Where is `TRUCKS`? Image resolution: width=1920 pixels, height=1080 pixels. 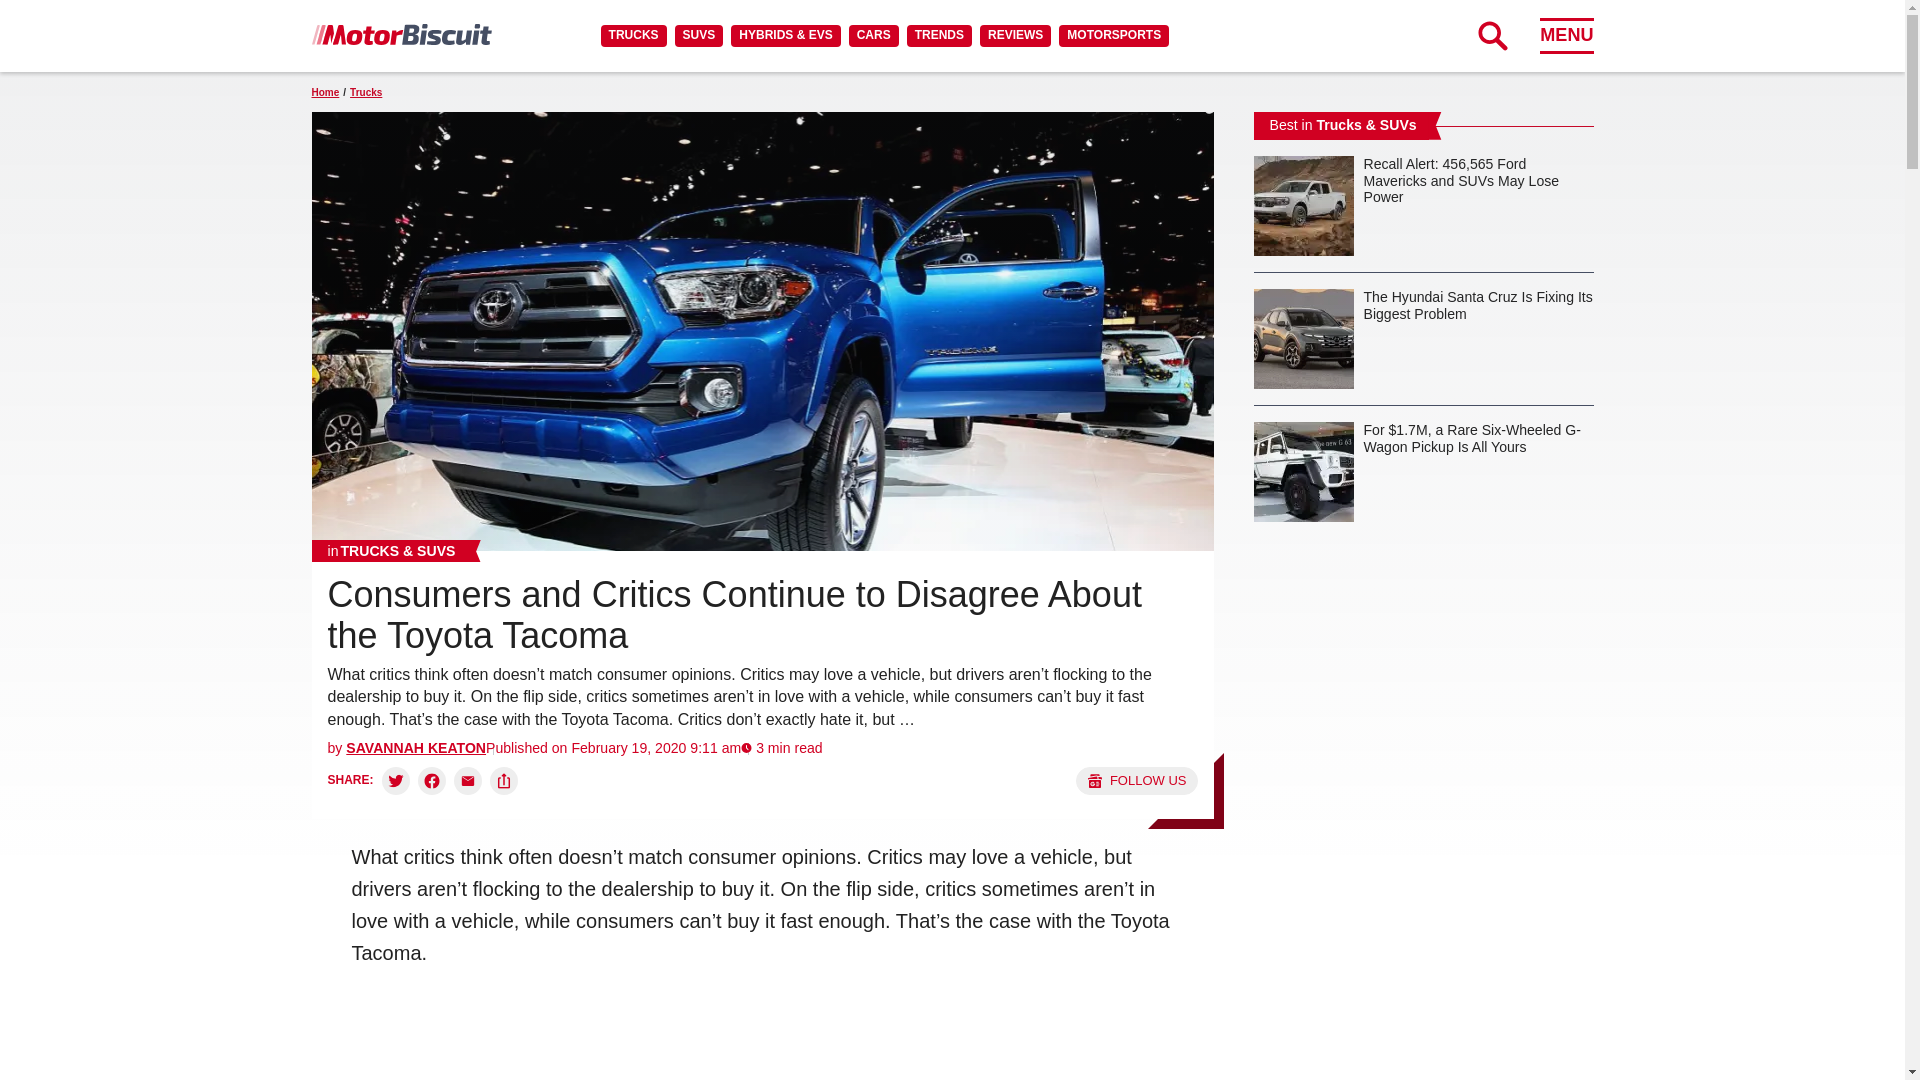 TRUCKS is located at coordinates (633, 35).